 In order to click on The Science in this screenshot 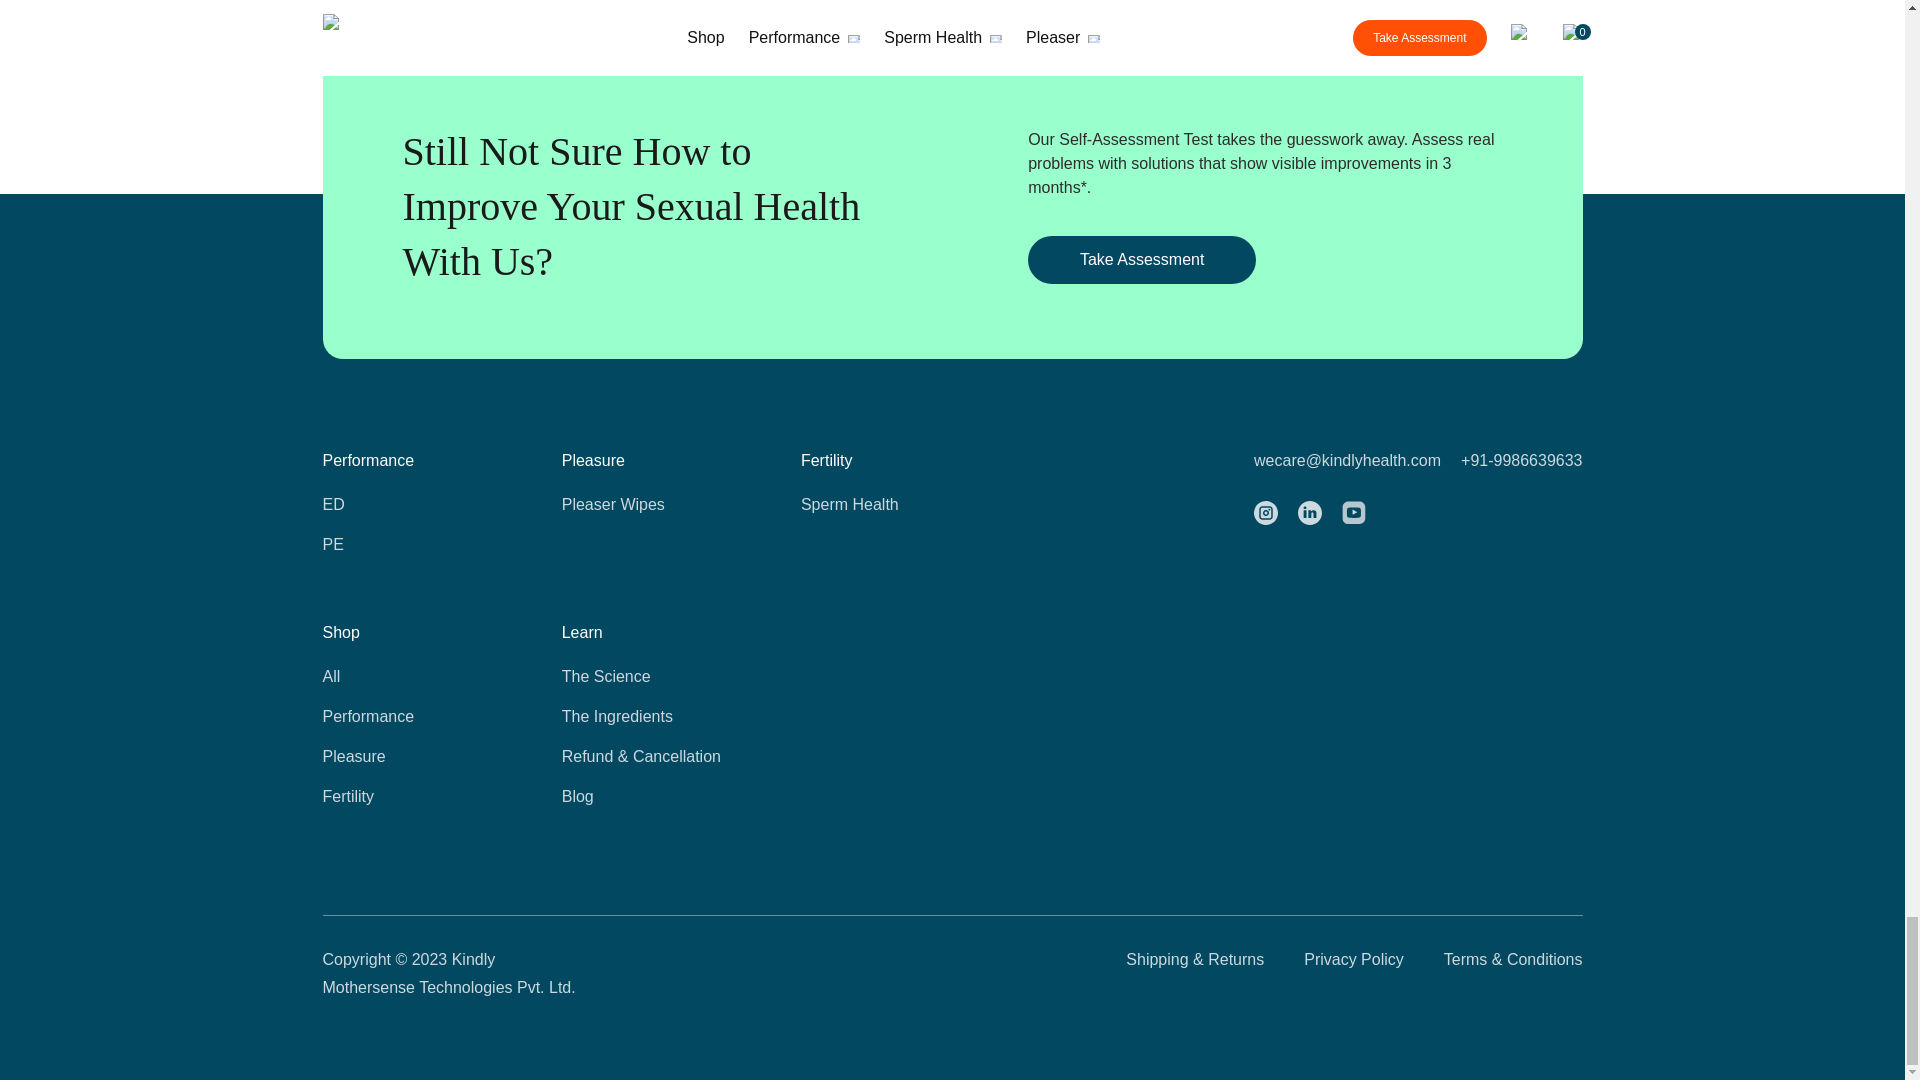, I will do `click(642, 677)`.